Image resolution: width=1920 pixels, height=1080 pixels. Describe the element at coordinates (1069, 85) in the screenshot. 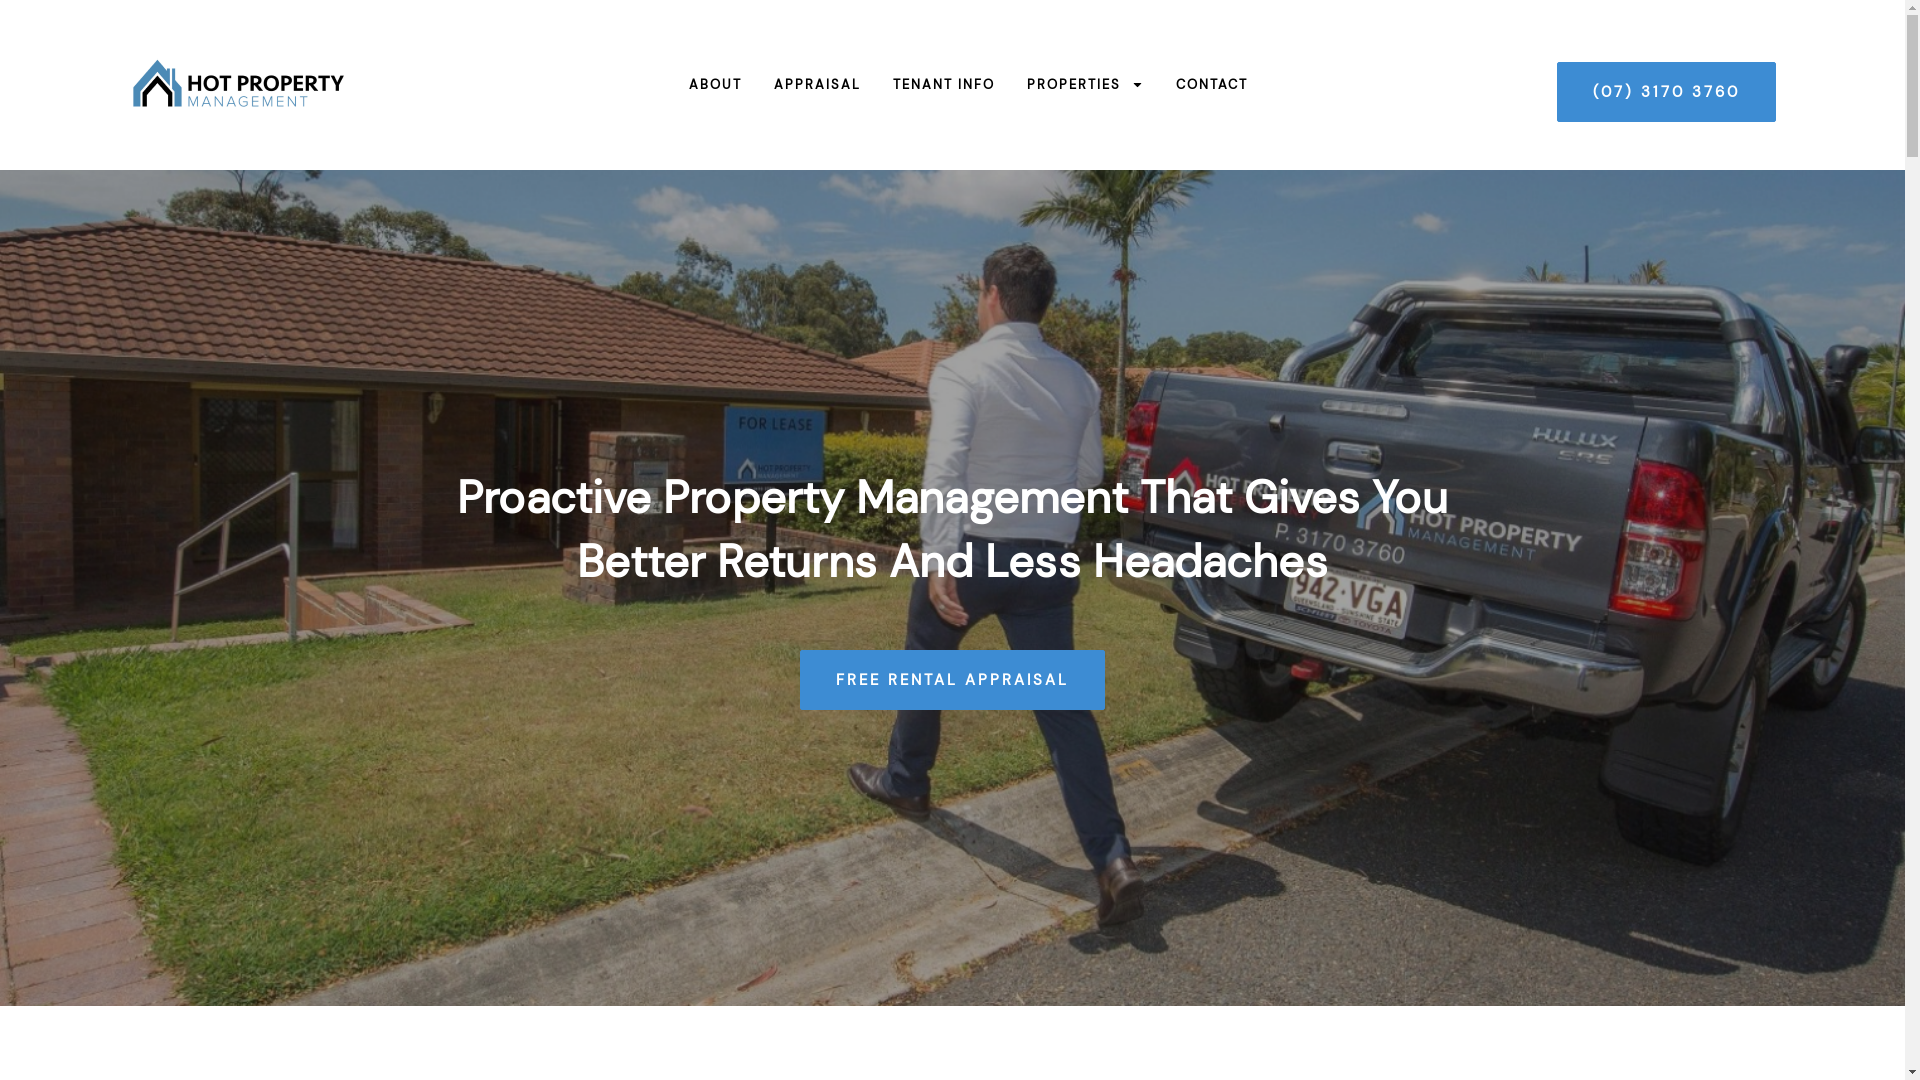

I see `PROPERTIES` at that location.